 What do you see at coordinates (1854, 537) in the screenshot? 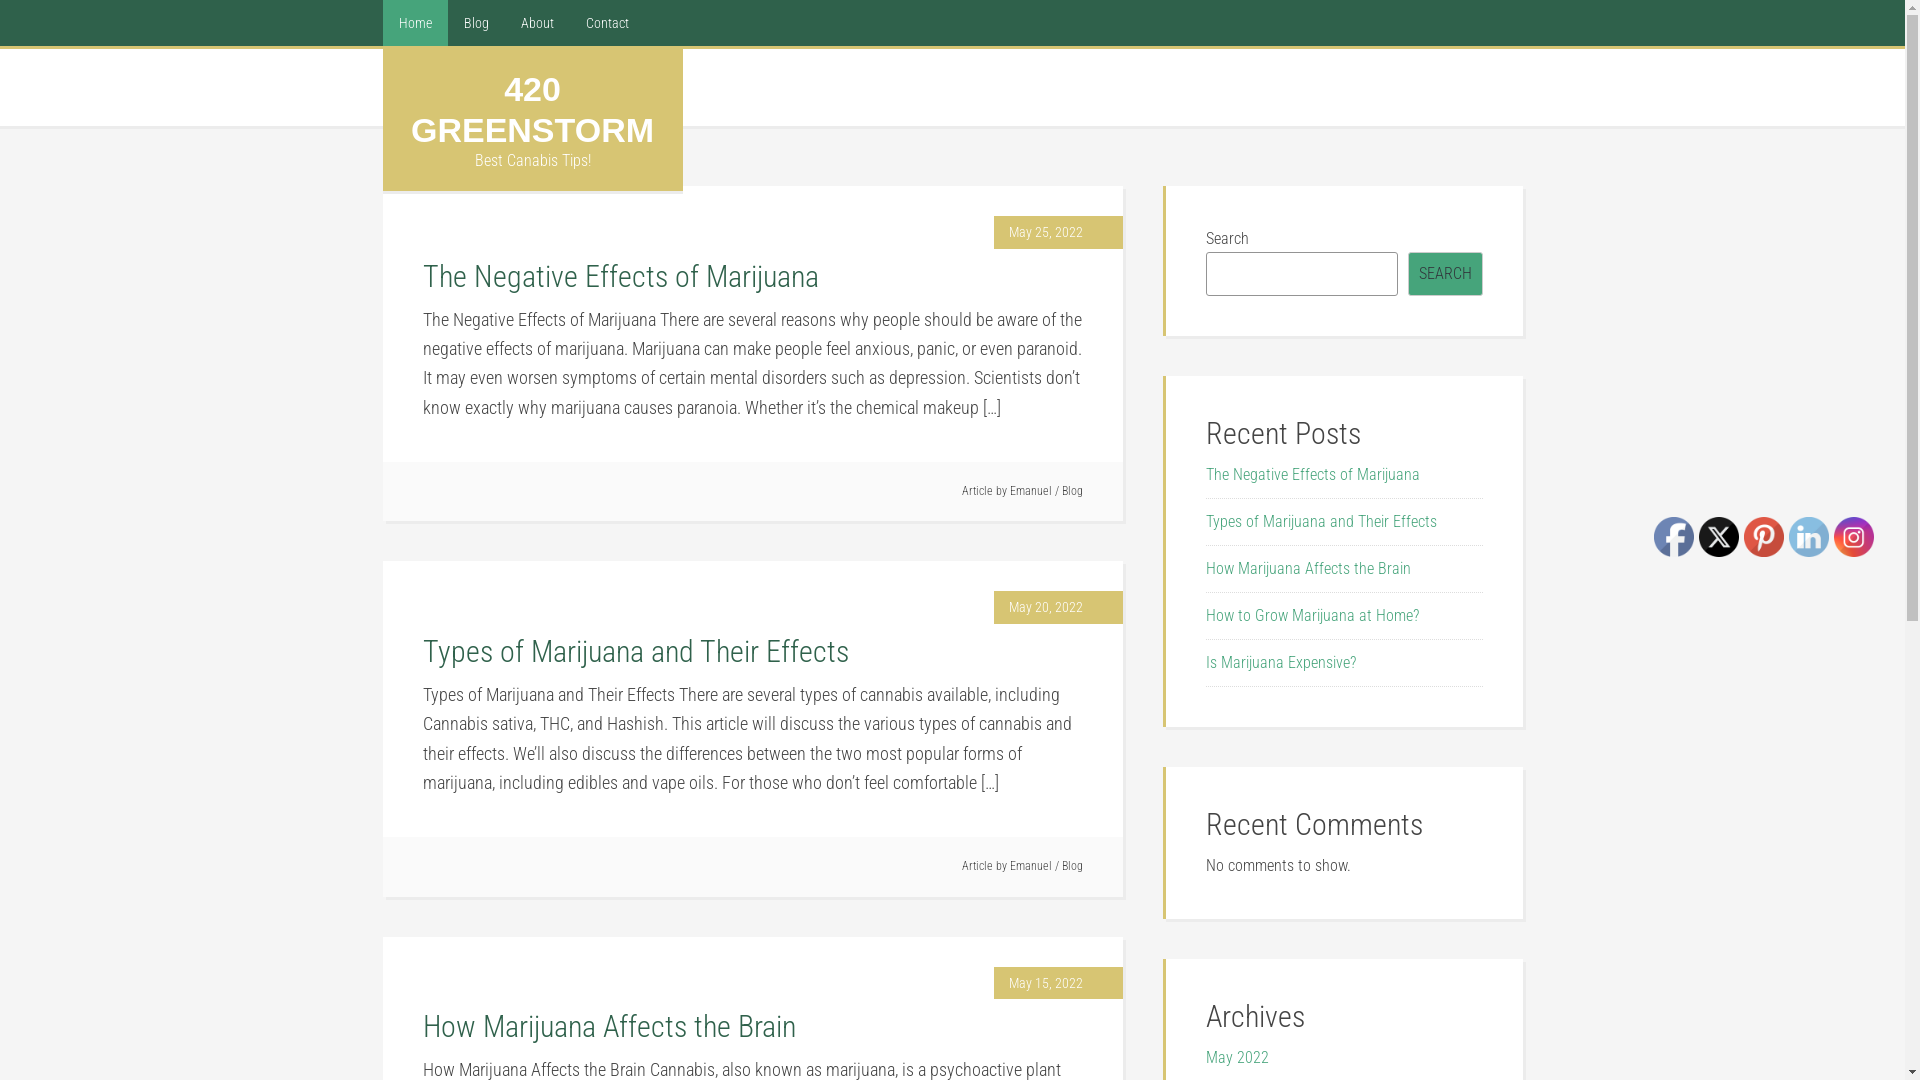
I see `Instagram` at bounding box center [1854, 537].